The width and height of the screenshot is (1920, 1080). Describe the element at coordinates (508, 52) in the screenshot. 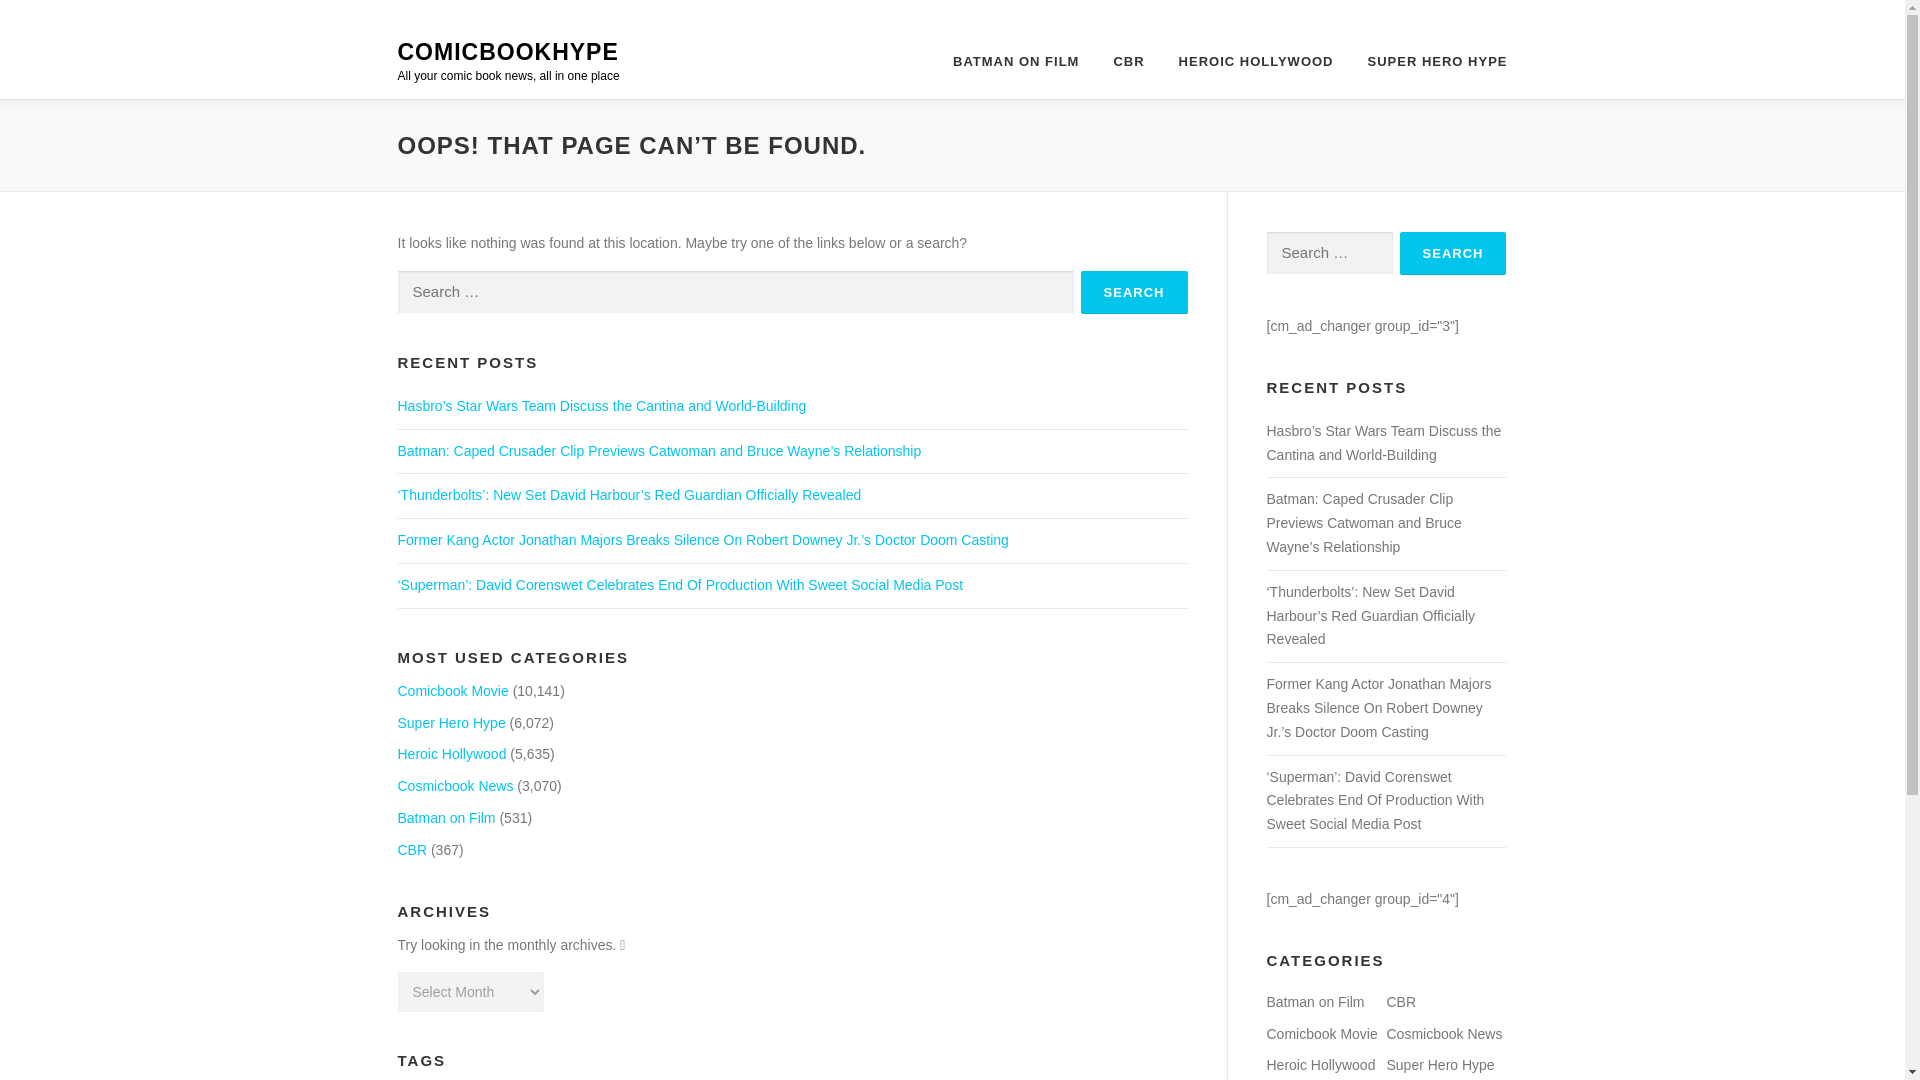

I see `COMICBOOKHYPE` at that location.